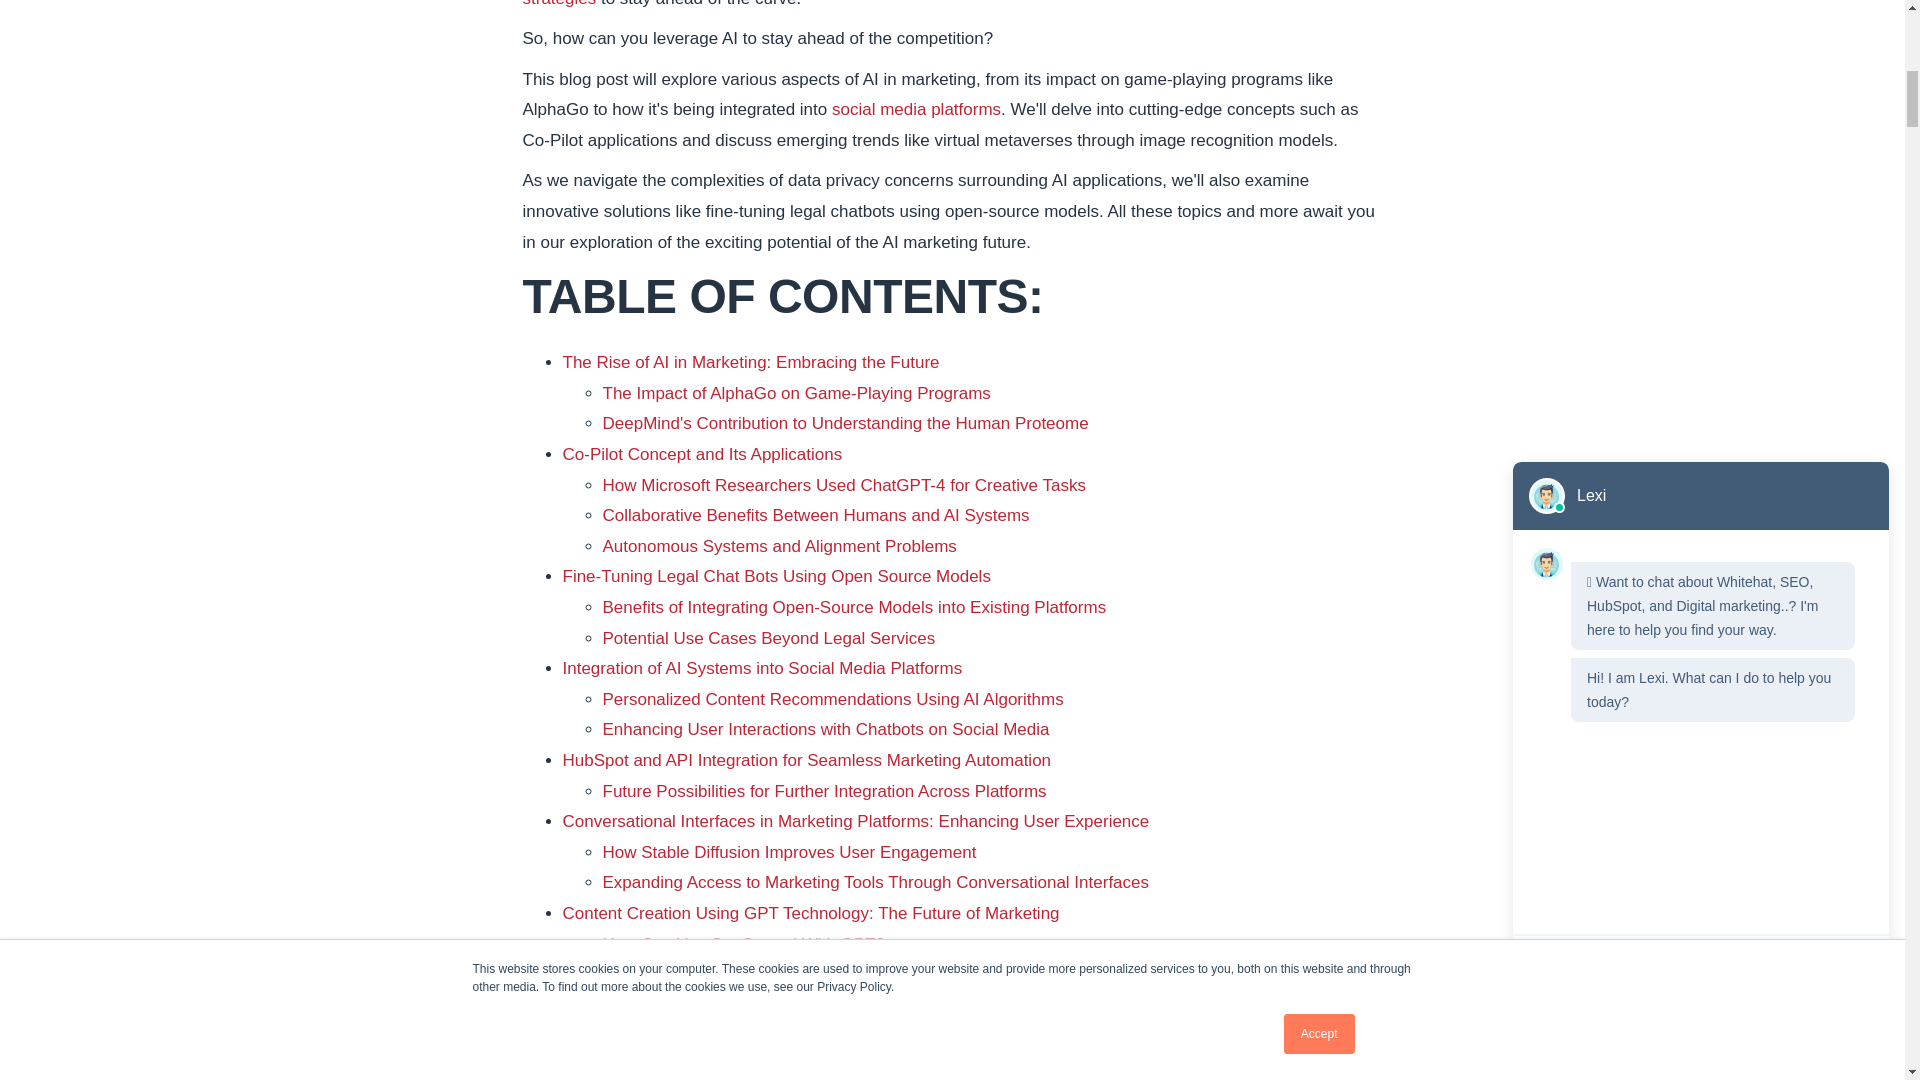 This screenshot has height=1080, width=1920. I want to click on The Impact of AlphaGo on Game-Playing Programs, so click(796, 393).